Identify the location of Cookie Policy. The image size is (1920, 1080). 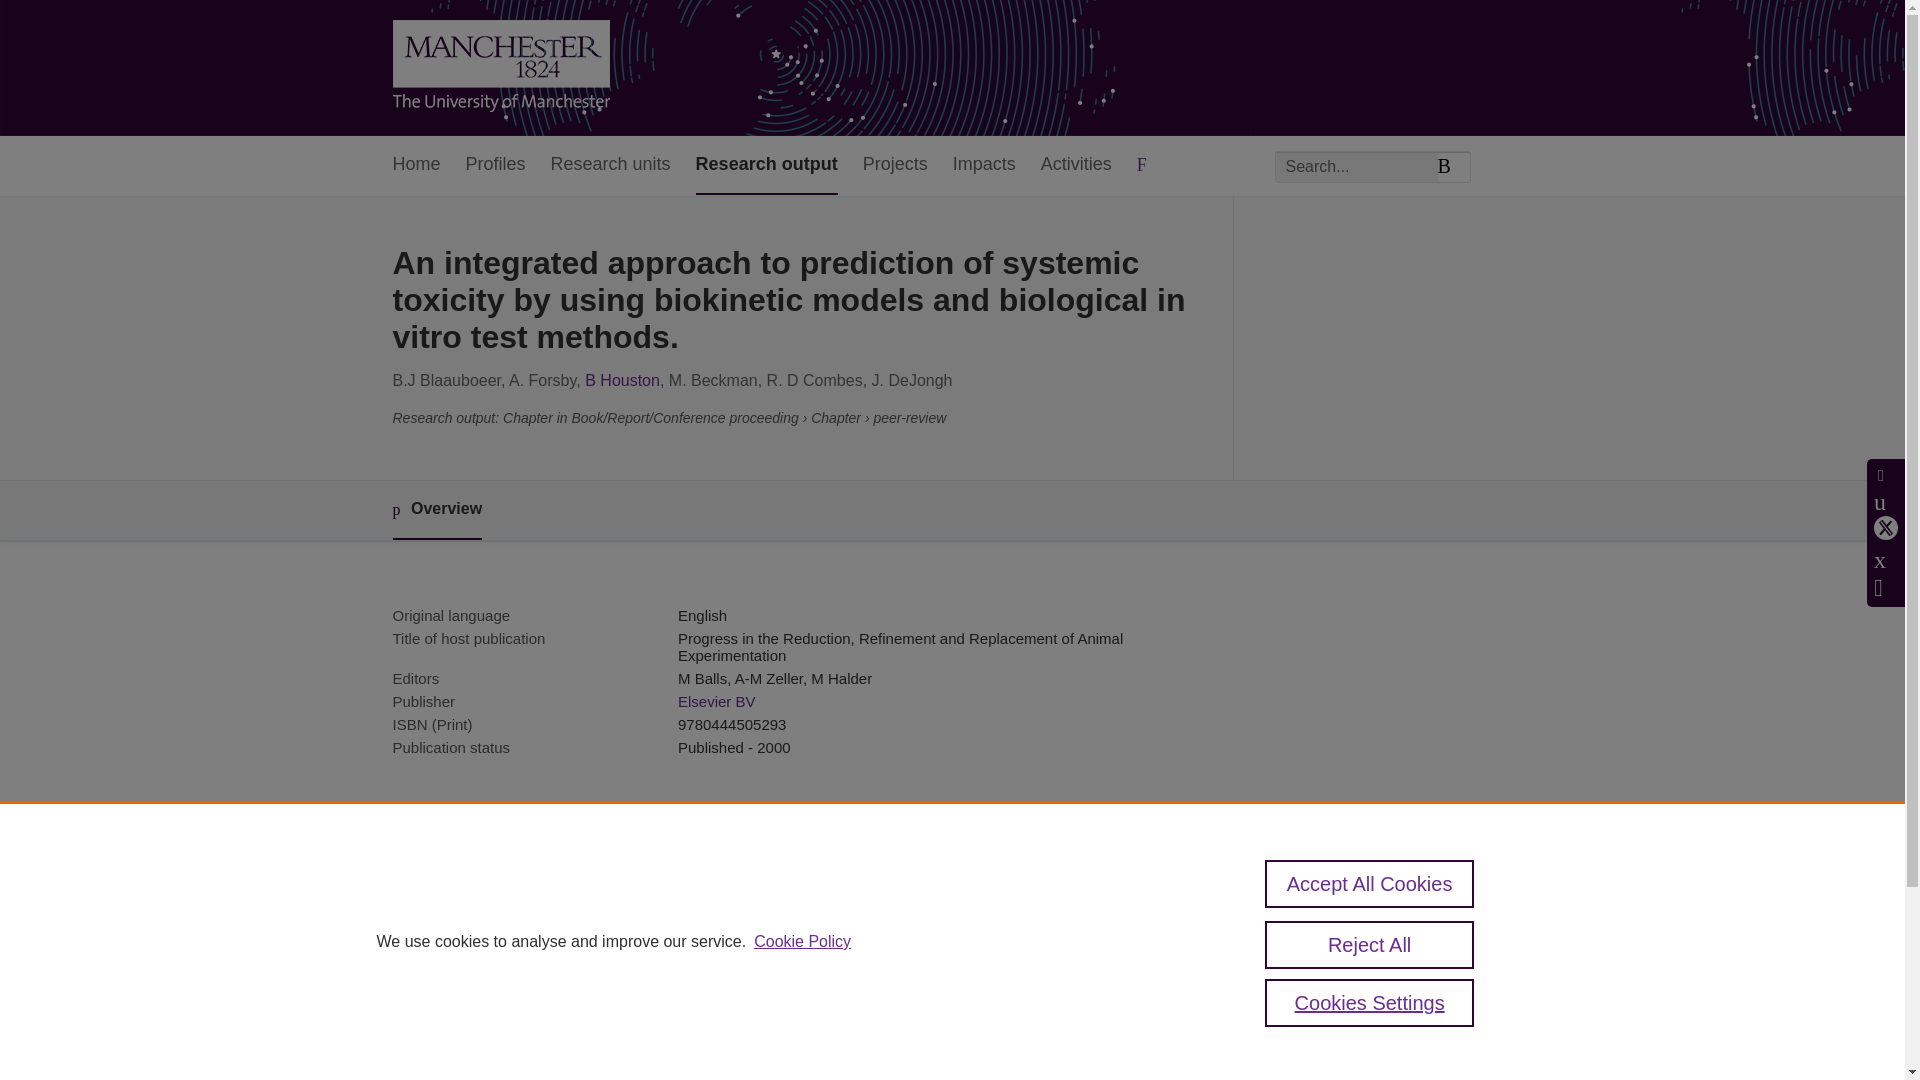
(802, 942).